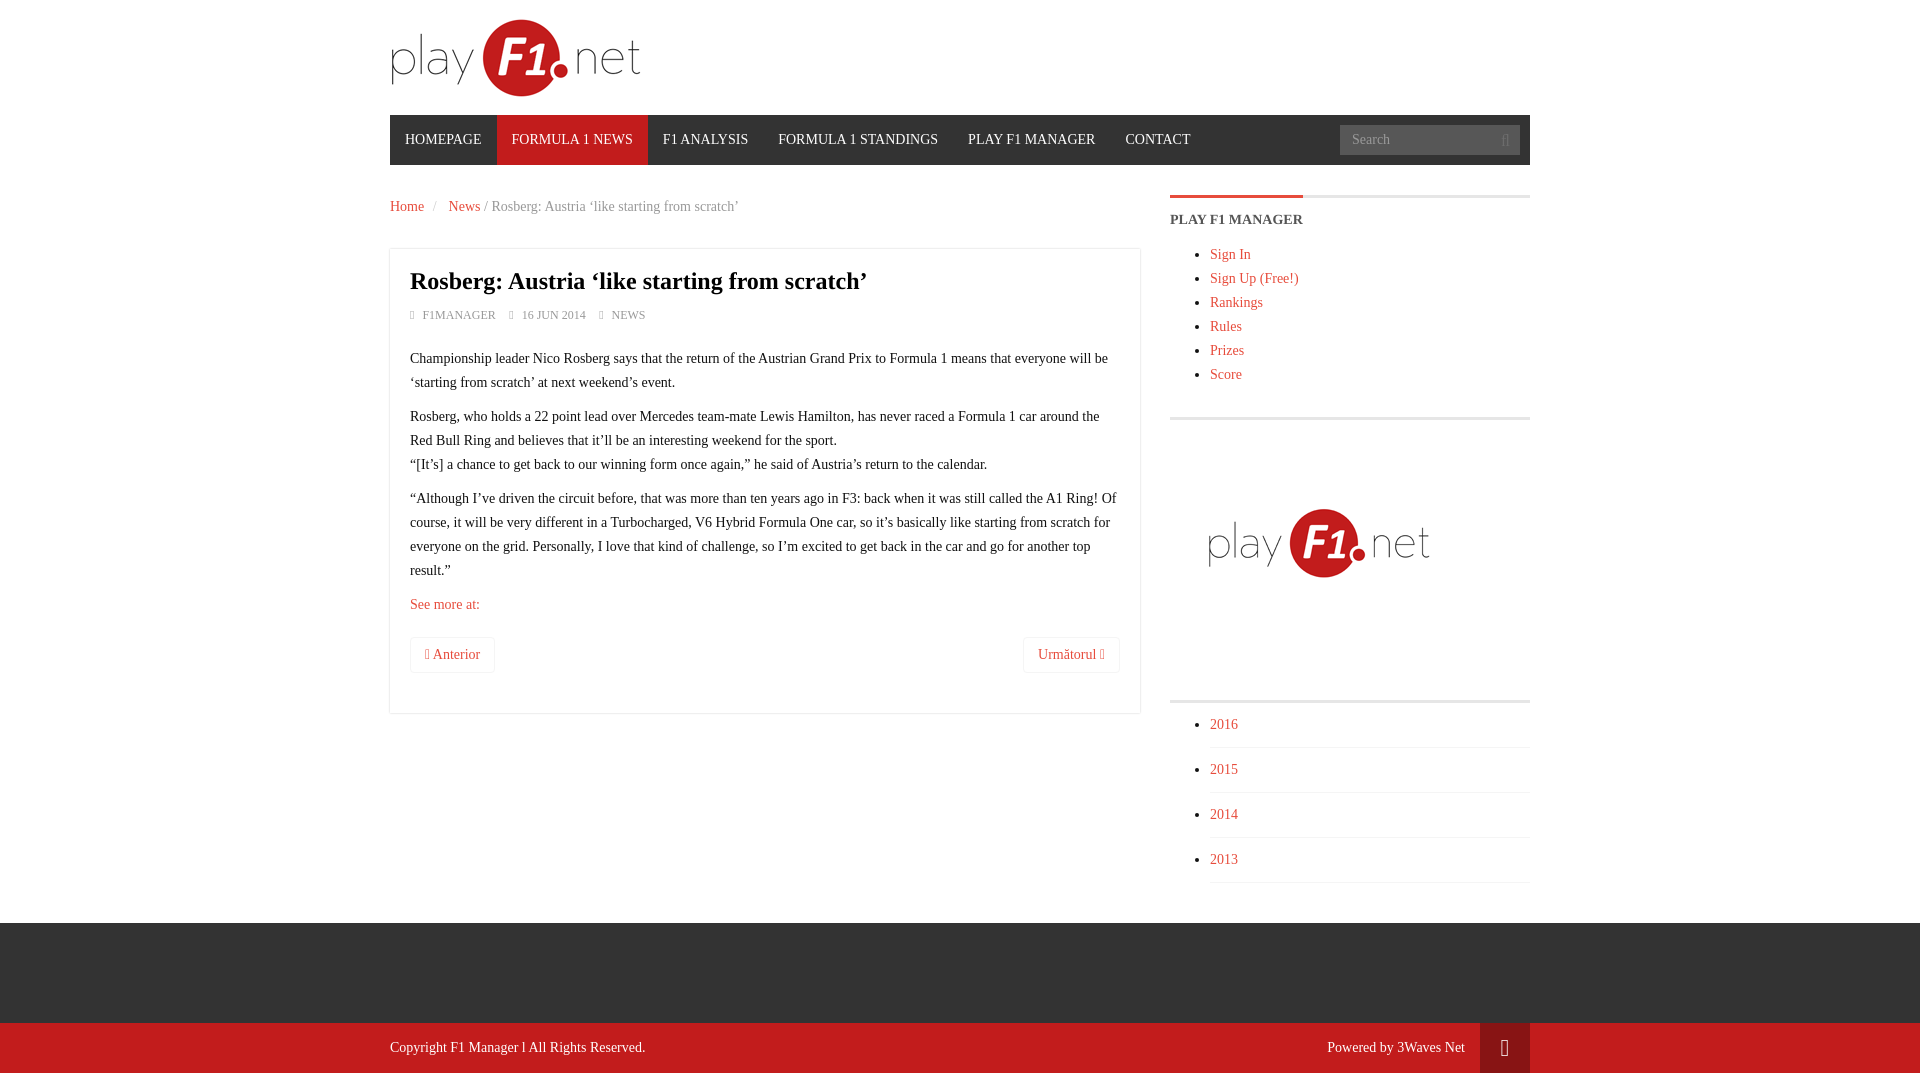 The height and width of the screenshot is (1080, 1920). I want to click on HOMEPAGE, so click(443, 140).